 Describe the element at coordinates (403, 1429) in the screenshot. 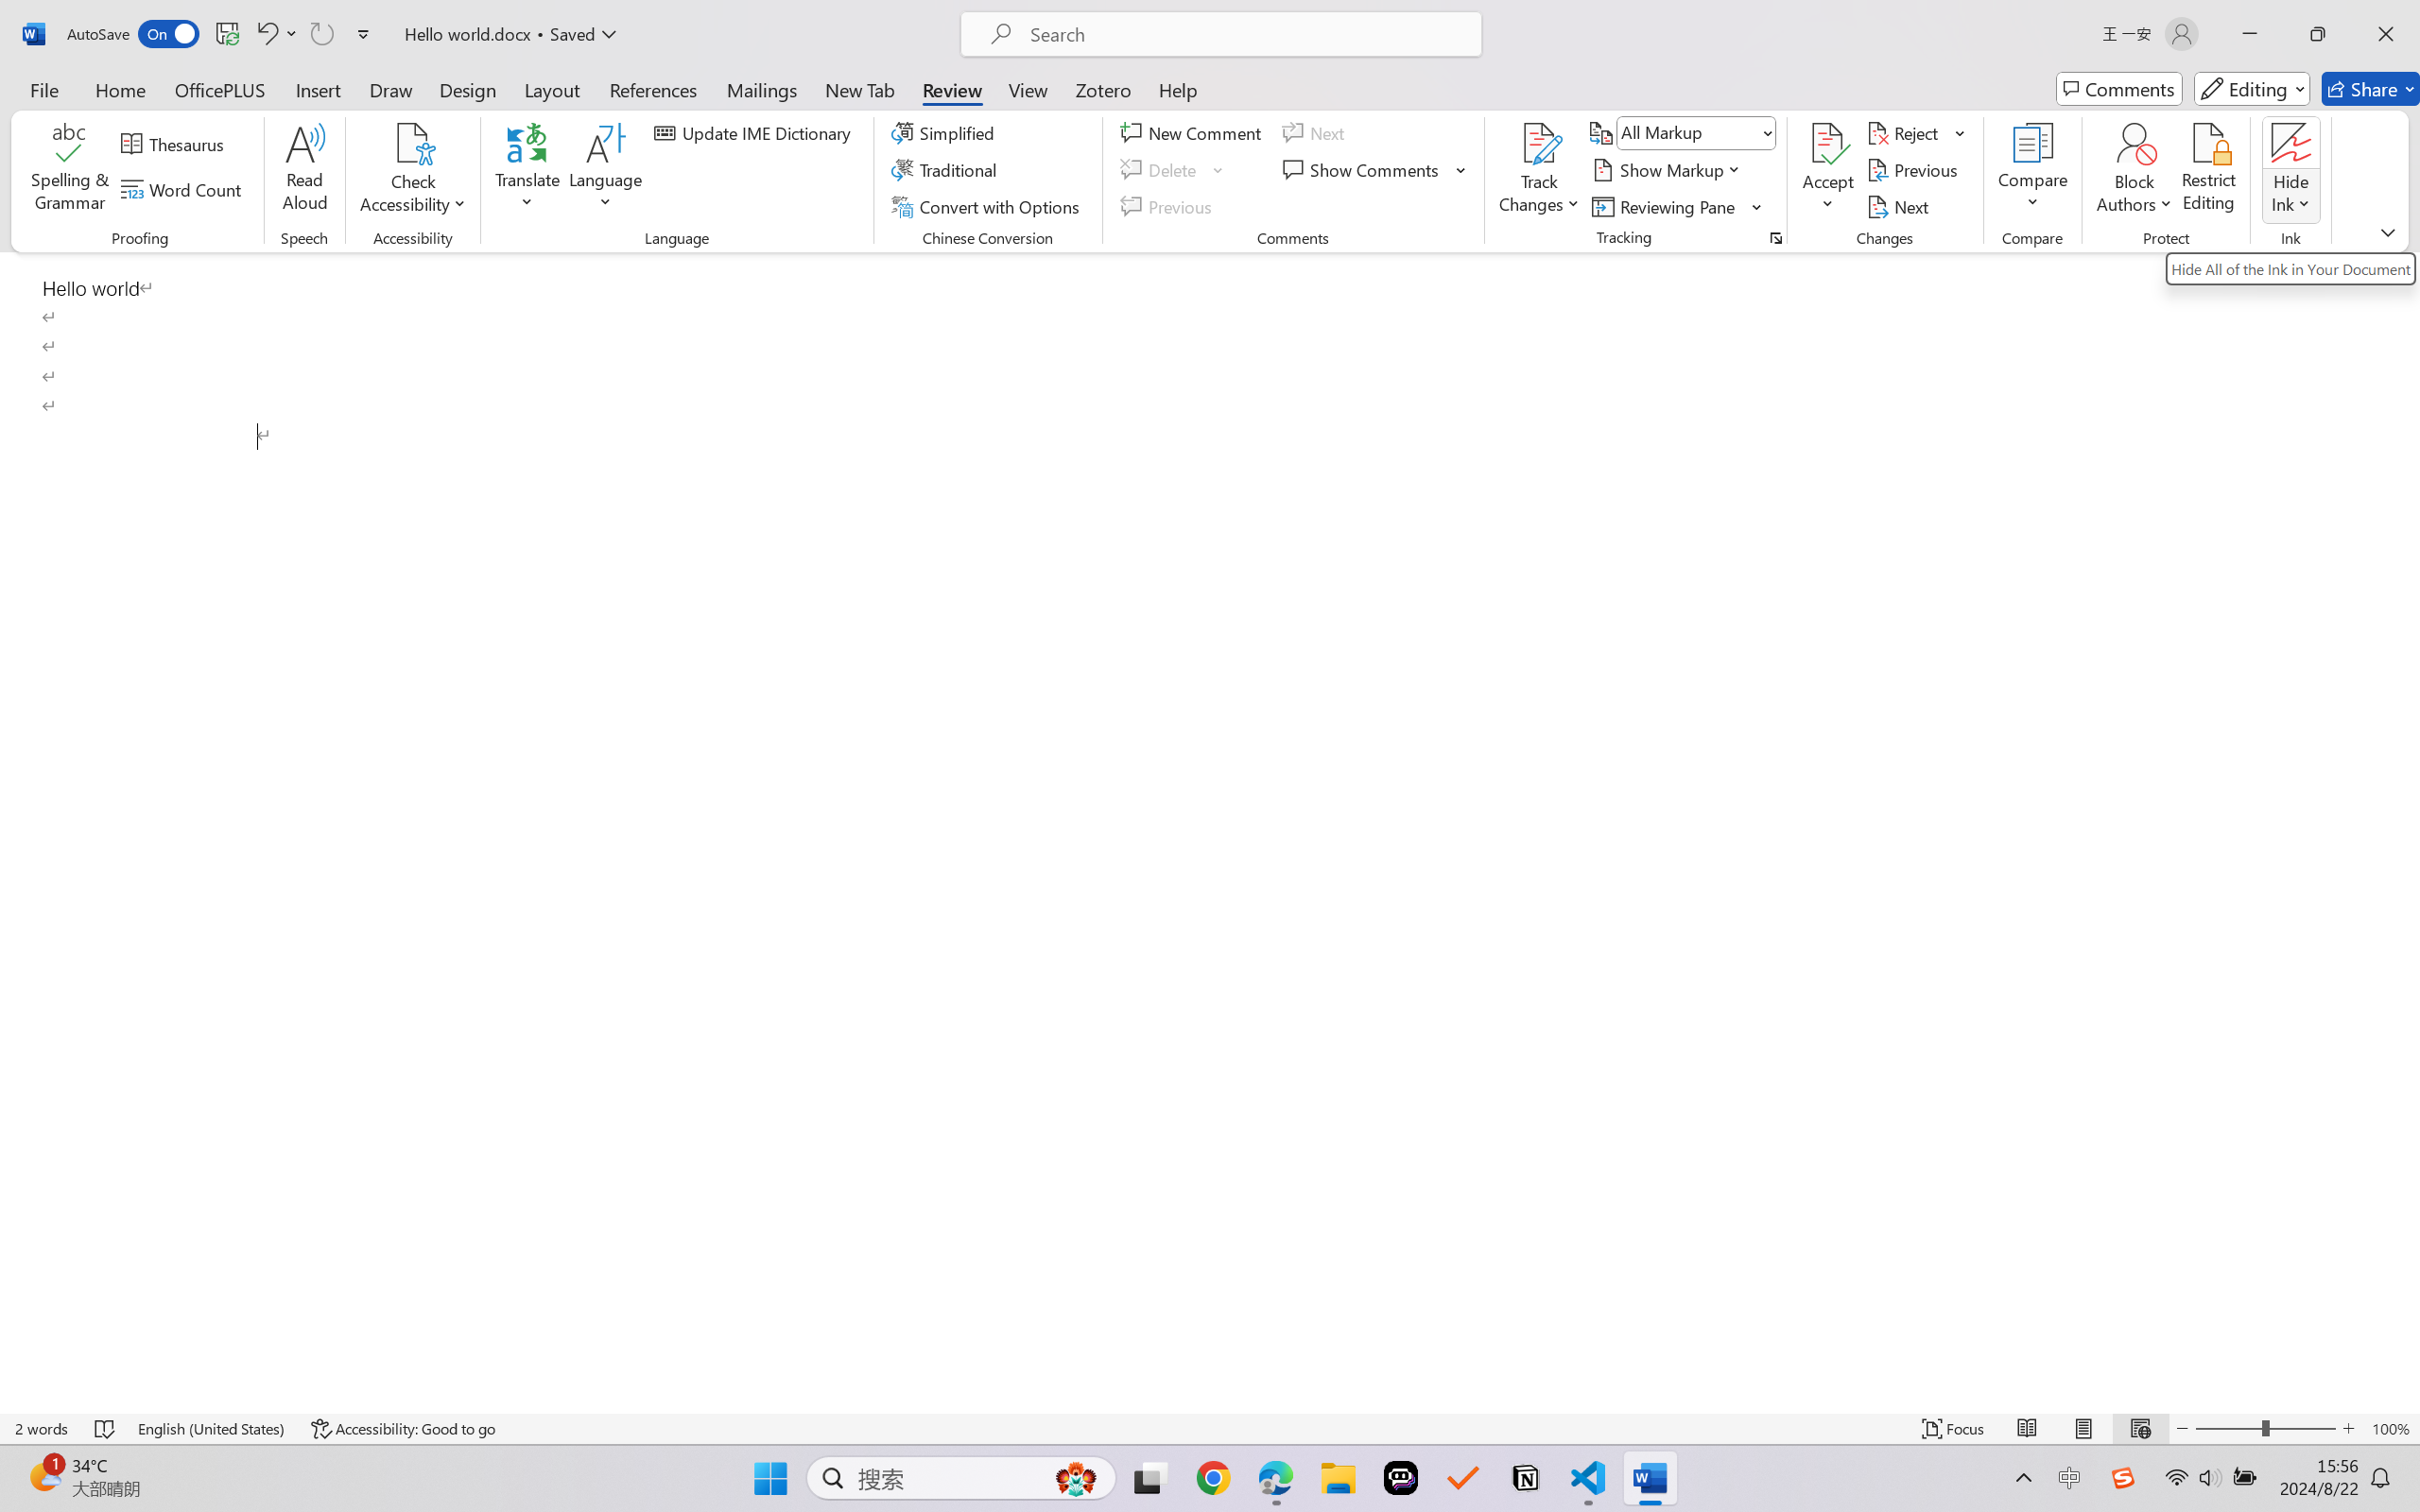

I see `Accessibility Checker Accessibility: Good to go` at that location.